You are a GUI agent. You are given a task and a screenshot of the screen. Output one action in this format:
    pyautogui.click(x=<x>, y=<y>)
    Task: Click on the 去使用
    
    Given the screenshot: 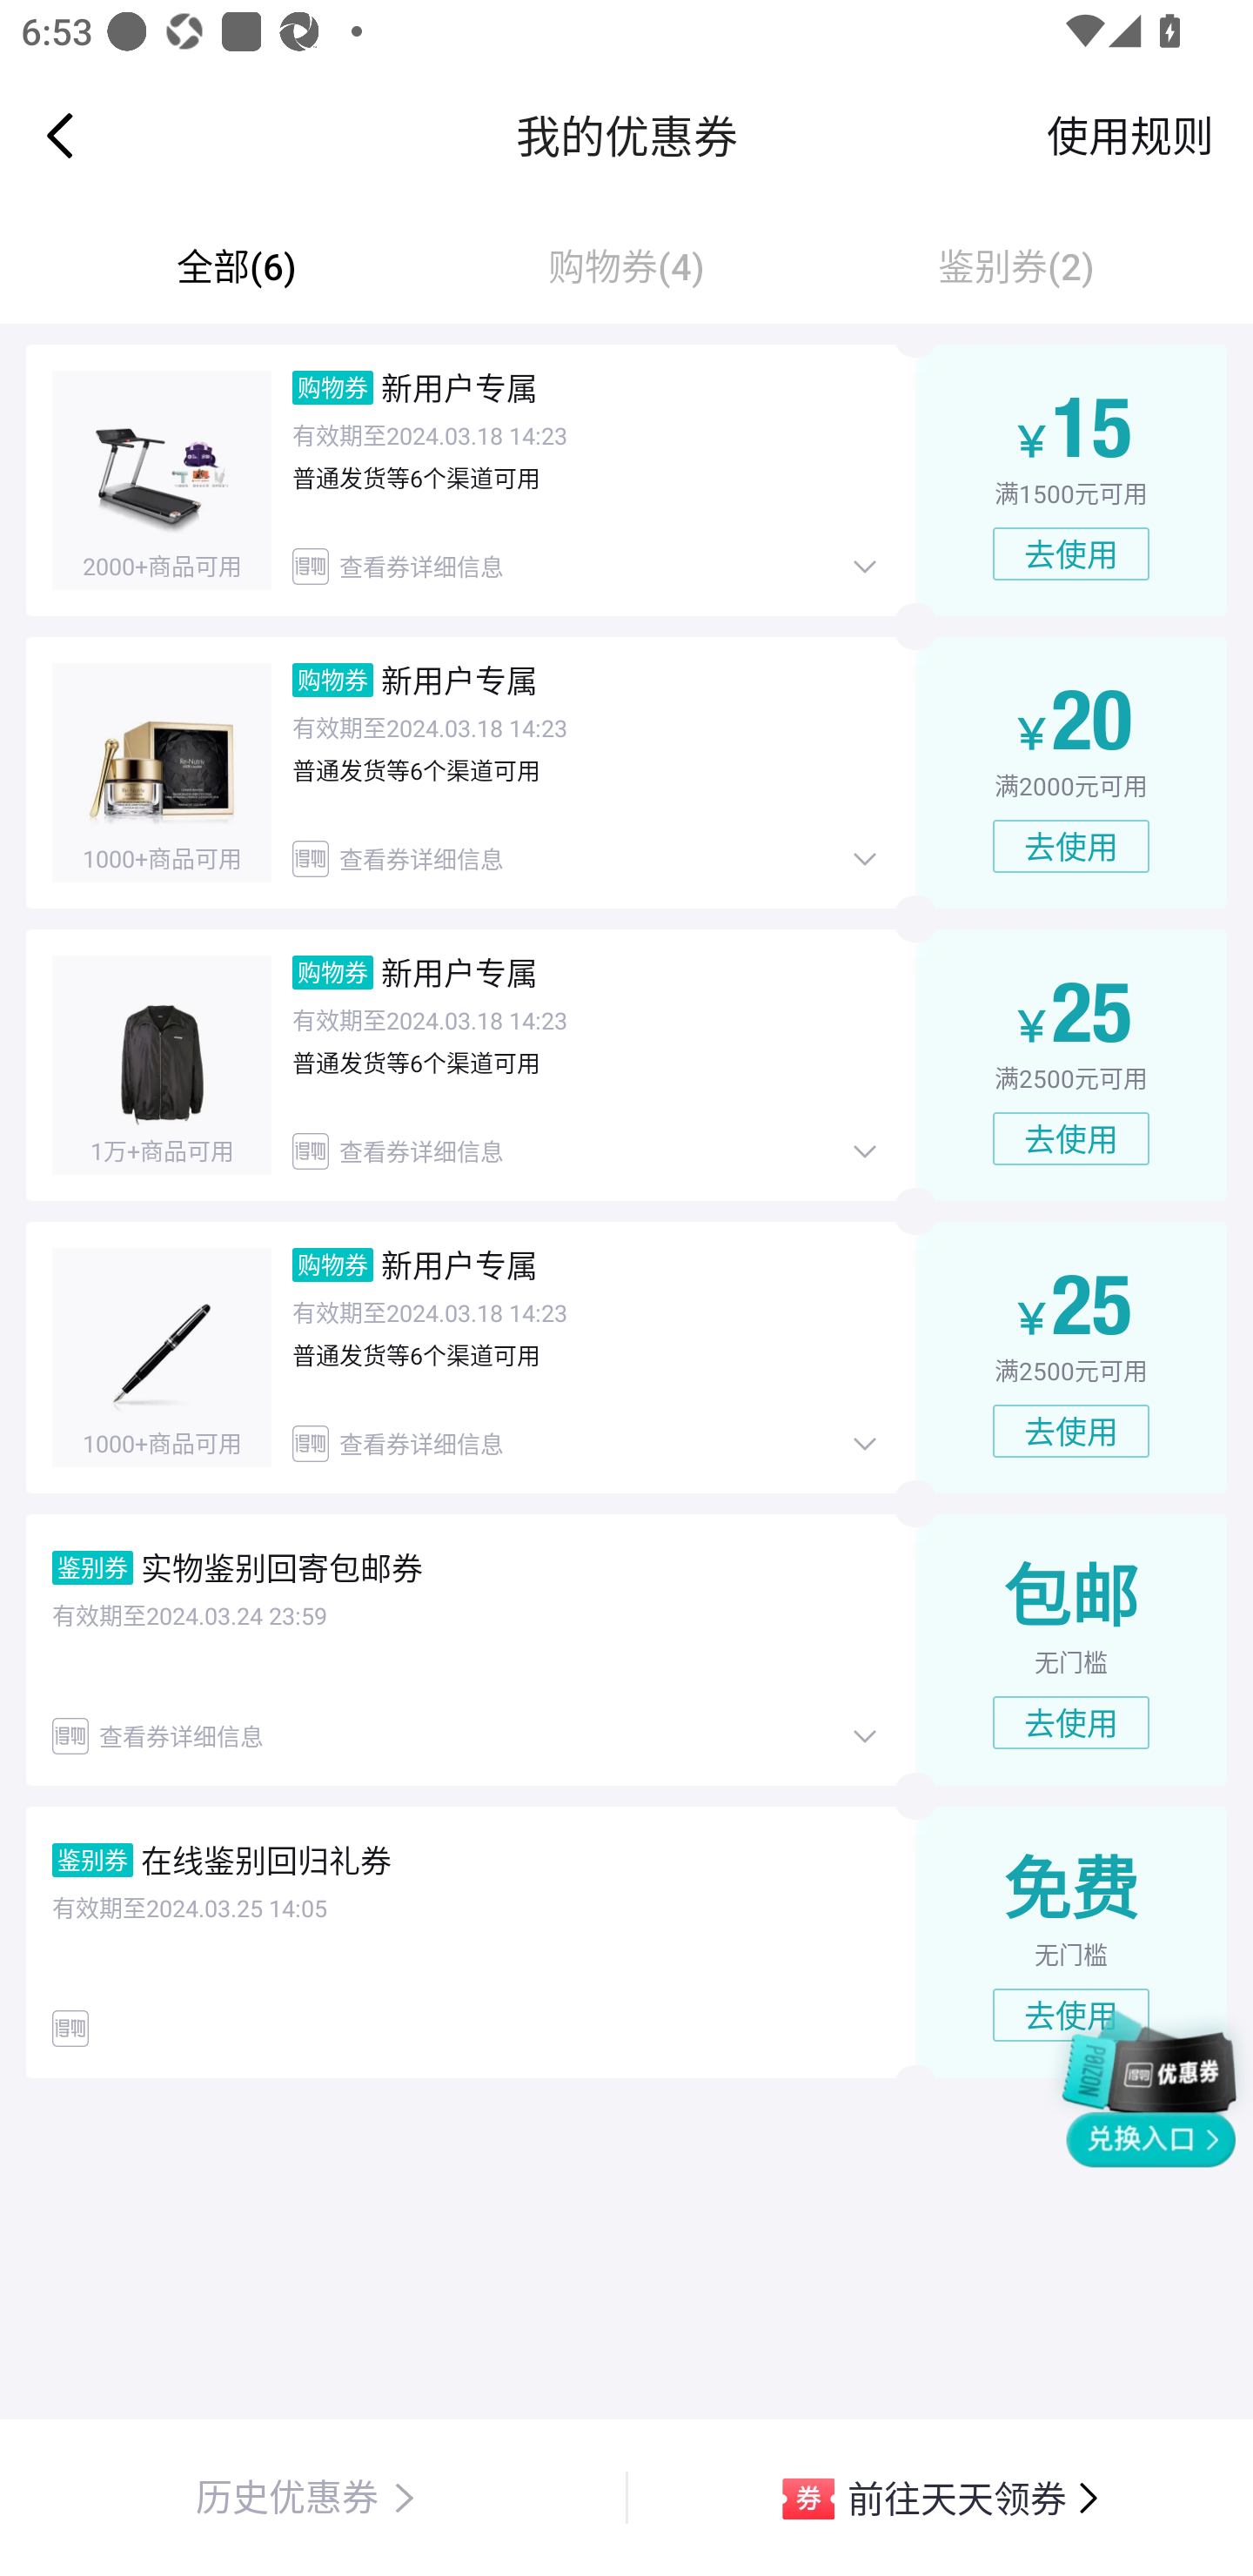 What is the action you would take?
    pyautogui.click(x=1070, y=553)
    